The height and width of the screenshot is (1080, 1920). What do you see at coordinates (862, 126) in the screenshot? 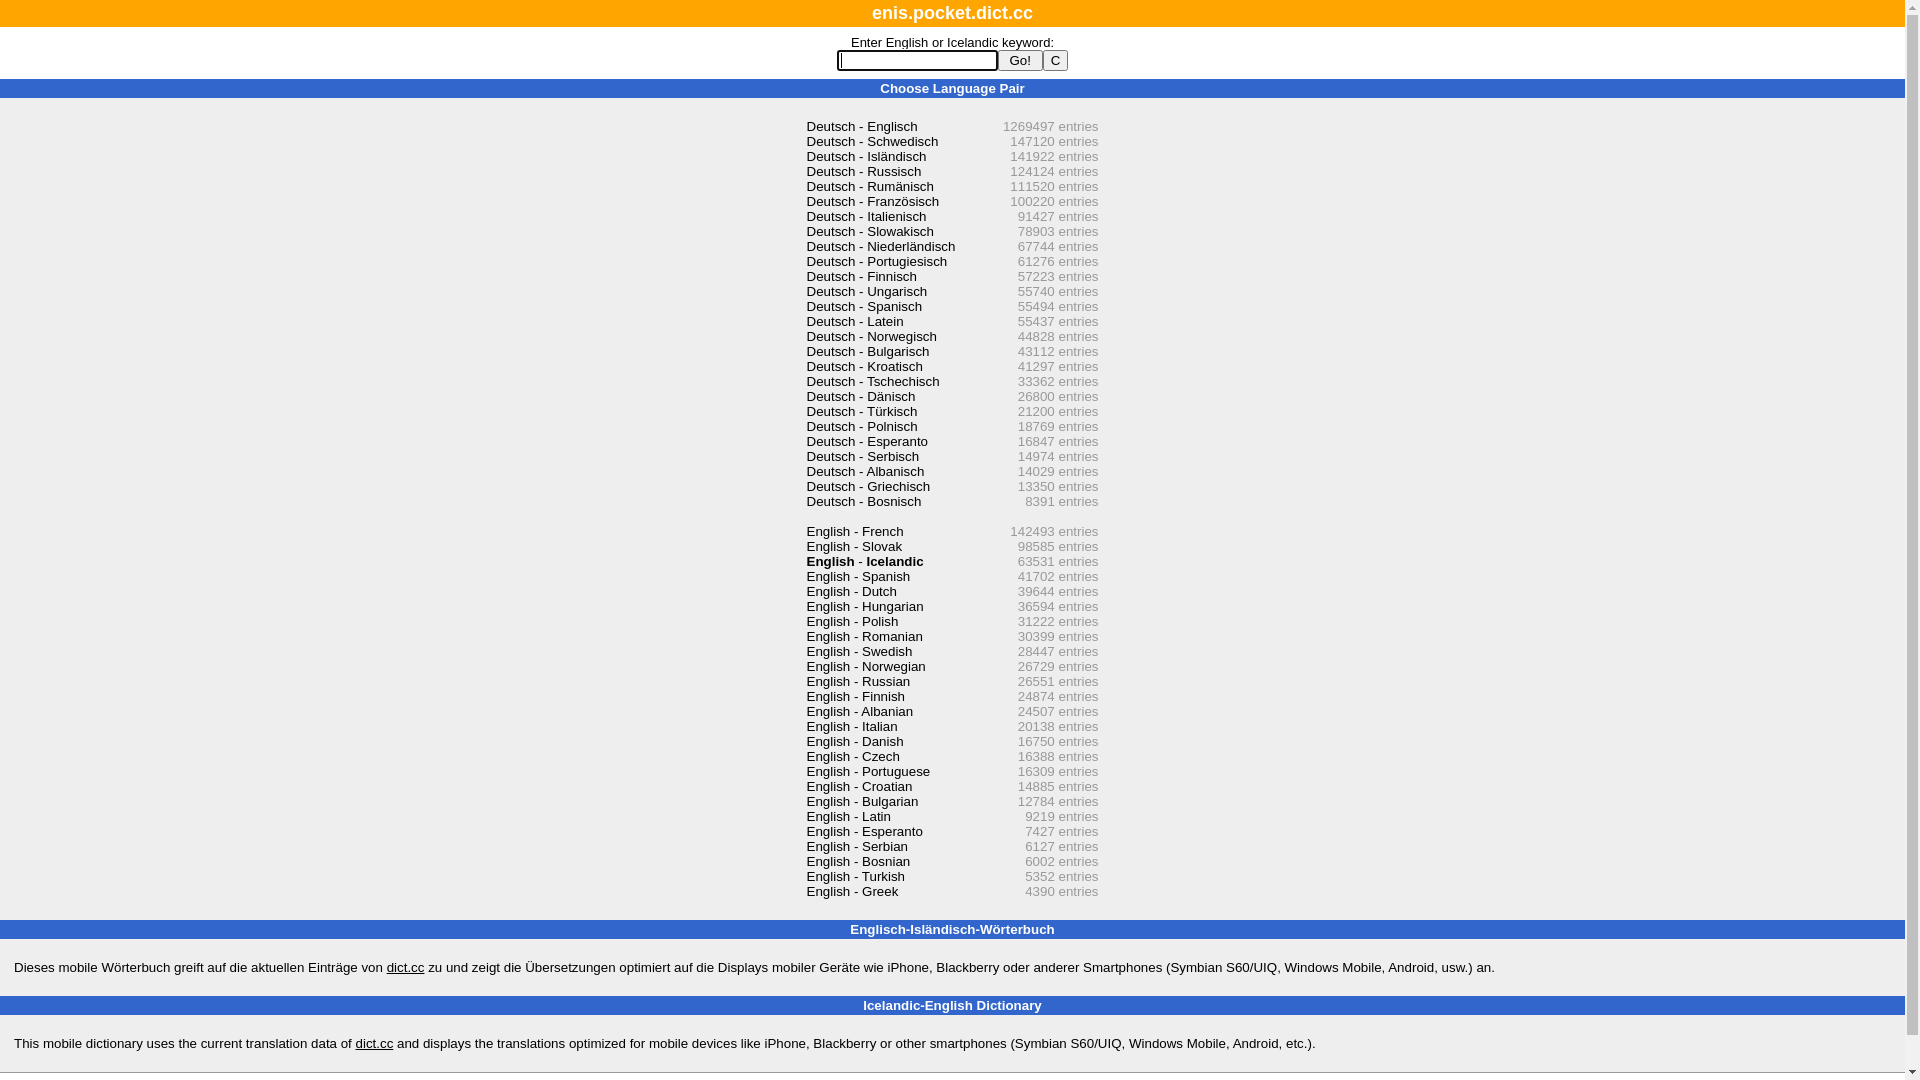
I see `Deutsch - Englisch` at bounding box center [862, 126].